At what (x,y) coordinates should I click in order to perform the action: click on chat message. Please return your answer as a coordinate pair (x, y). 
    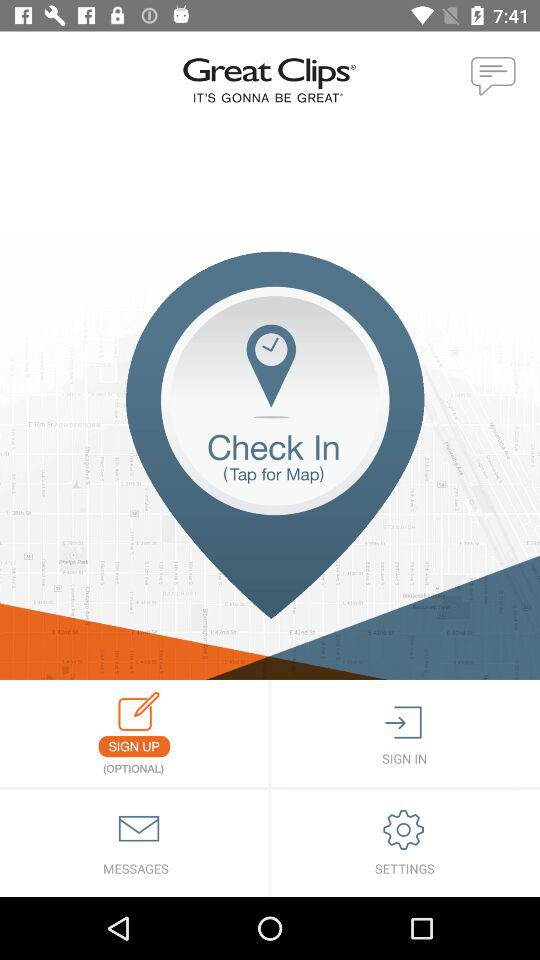
    Looking at the image, I should click on (494, 77).